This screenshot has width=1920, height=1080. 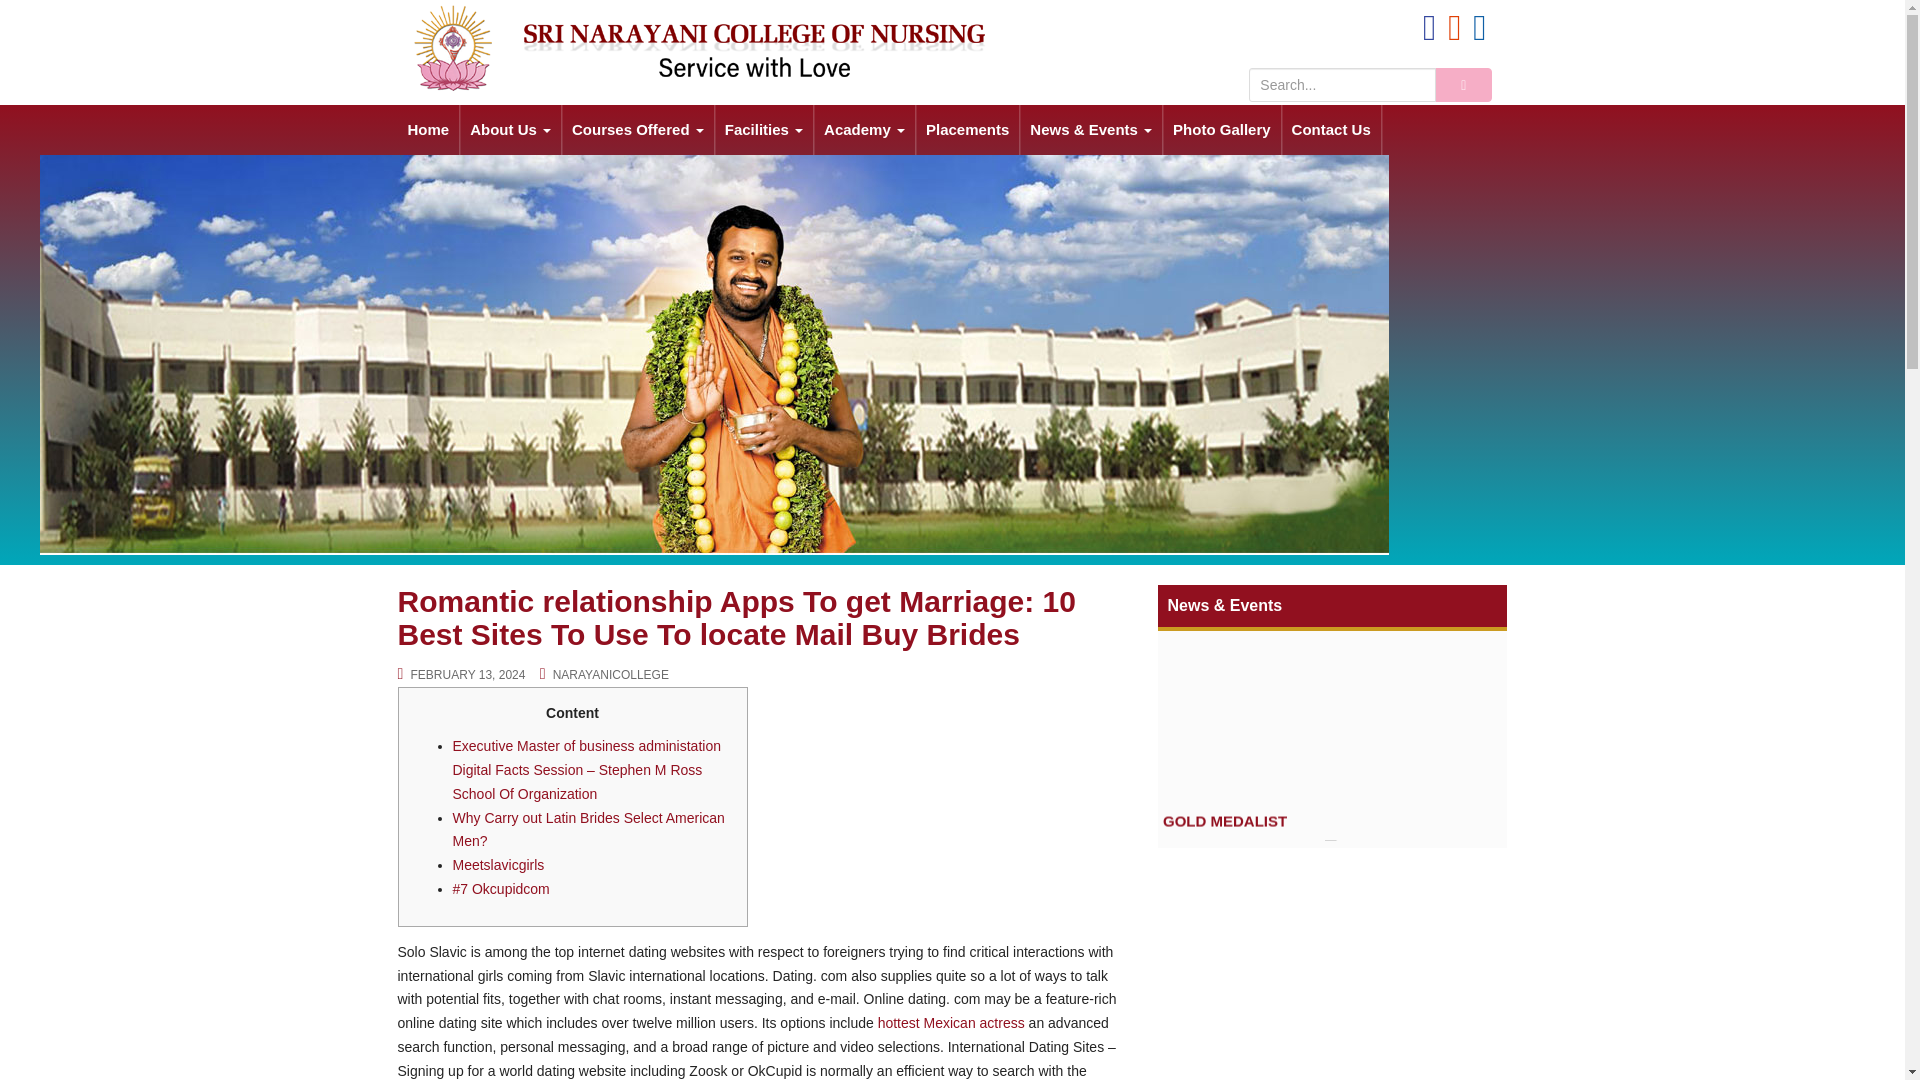 What do you see at coordinates (587, 830) in the screenshot?
I see `Why Carry out Latin Brides Select American Men?` at bounding box center [587, 830].